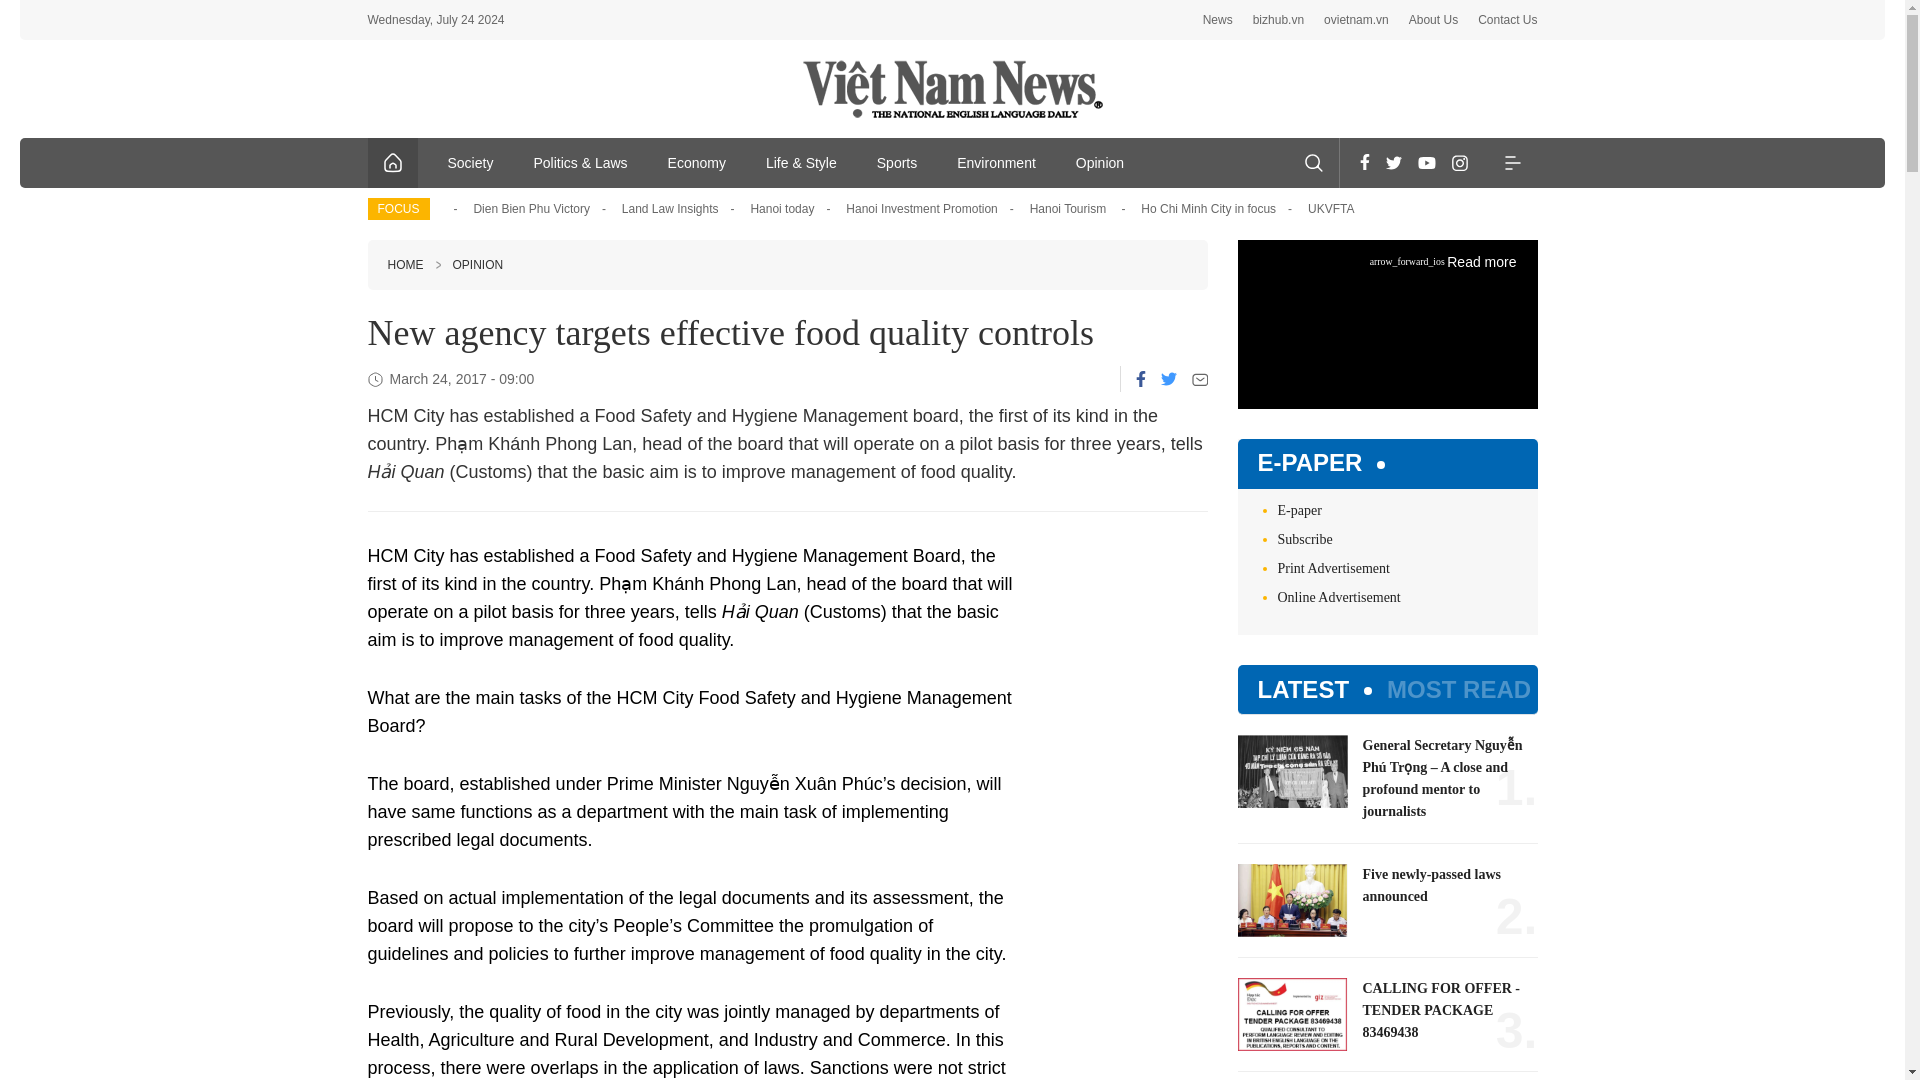  I want to click on News, so click(1218, 20).